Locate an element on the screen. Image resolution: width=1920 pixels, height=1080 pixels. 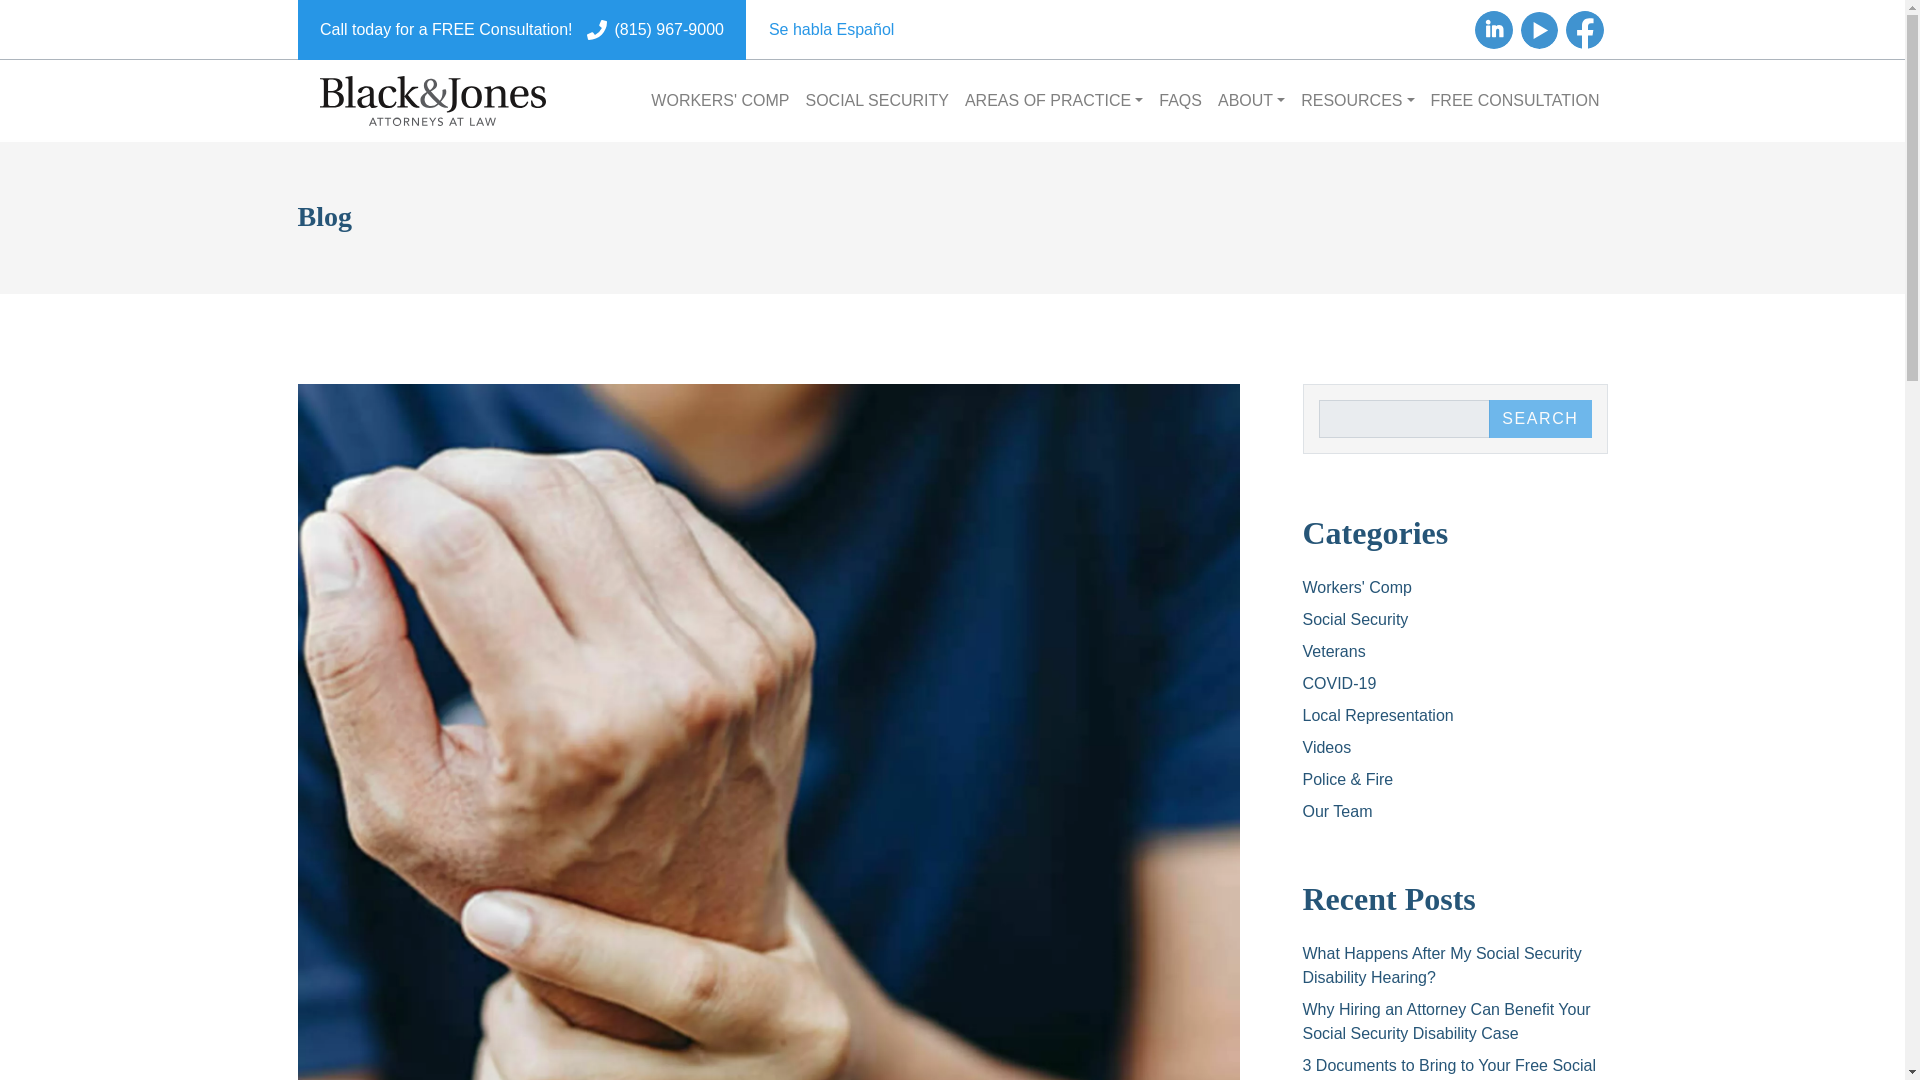
AREAS OF PRACTICE is located at coordinates (1053, 100).